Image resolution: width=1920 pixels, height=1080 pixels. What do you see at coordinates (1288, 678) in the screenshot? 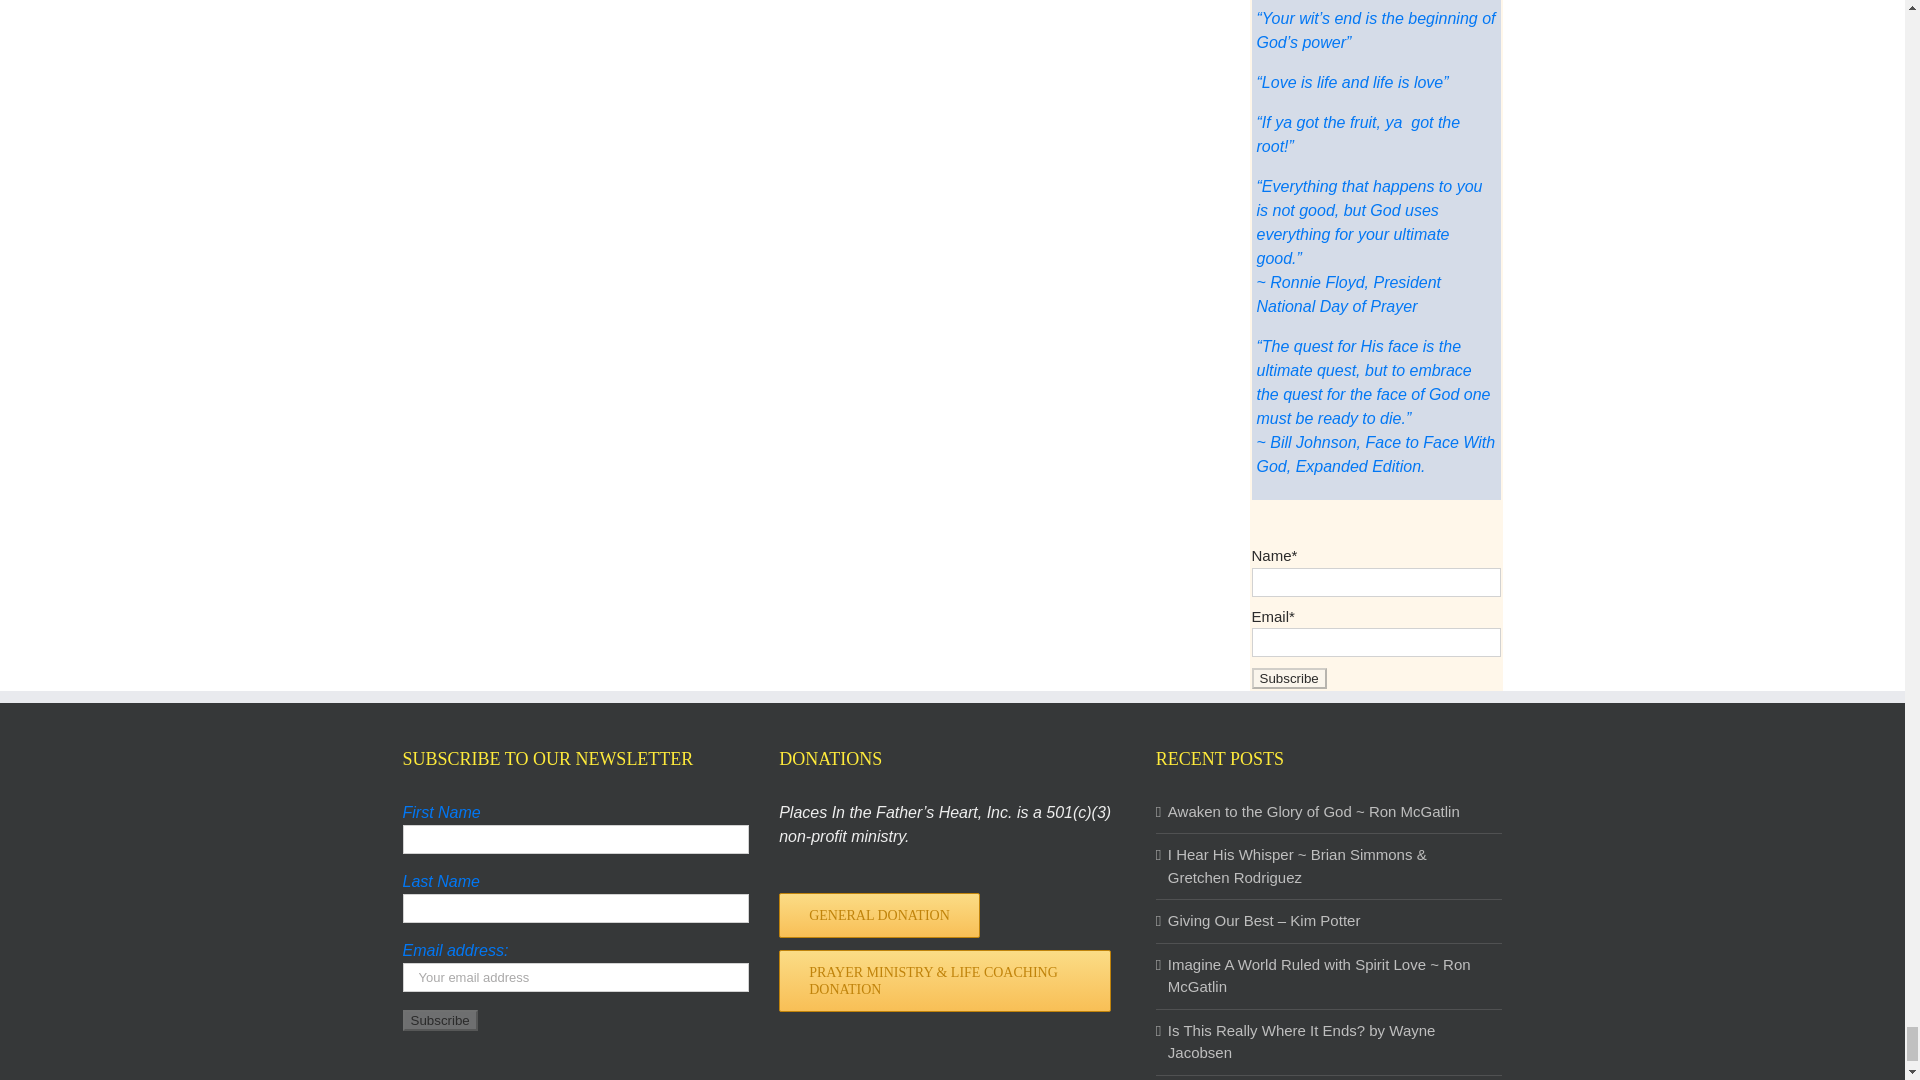
I see `Subscribe` at bounding box center [1288, 678].